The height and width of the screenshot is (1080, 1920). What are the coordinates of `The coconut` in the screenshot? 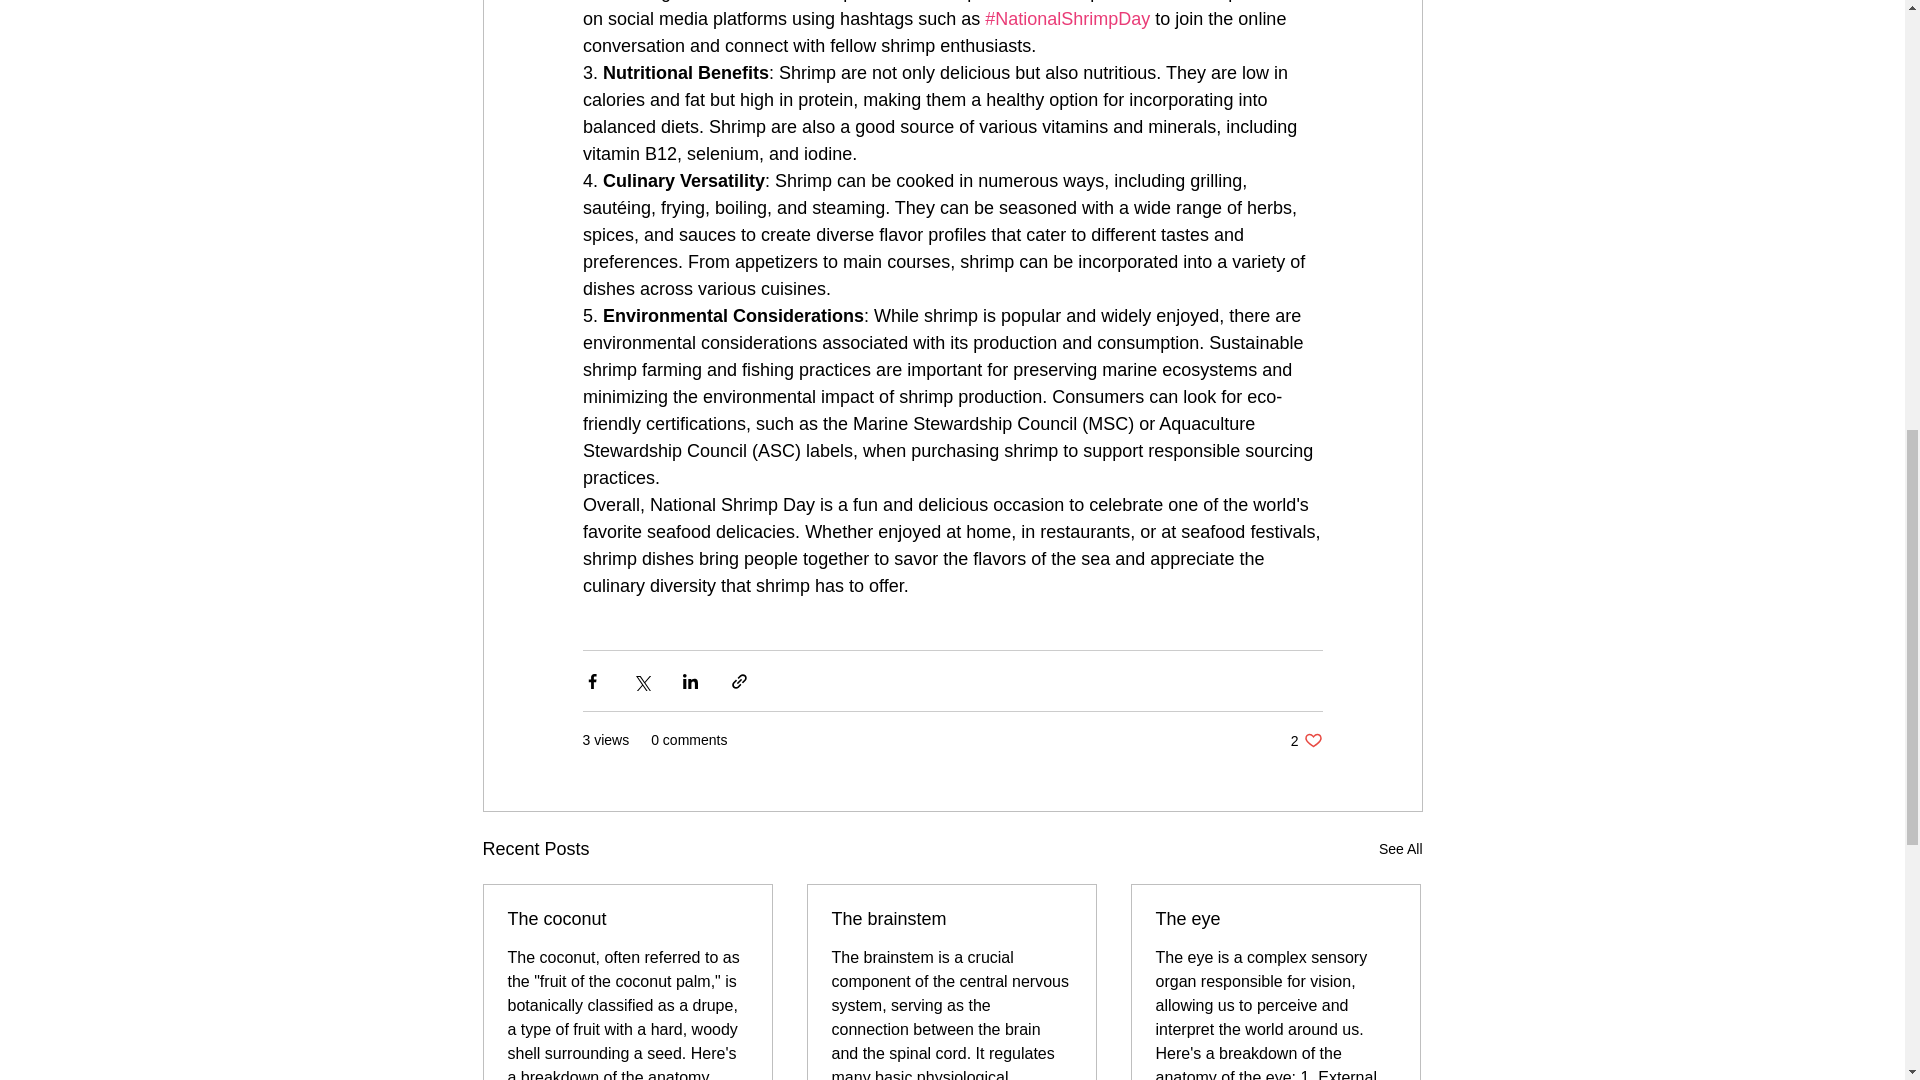 It's located at (1306, 740).